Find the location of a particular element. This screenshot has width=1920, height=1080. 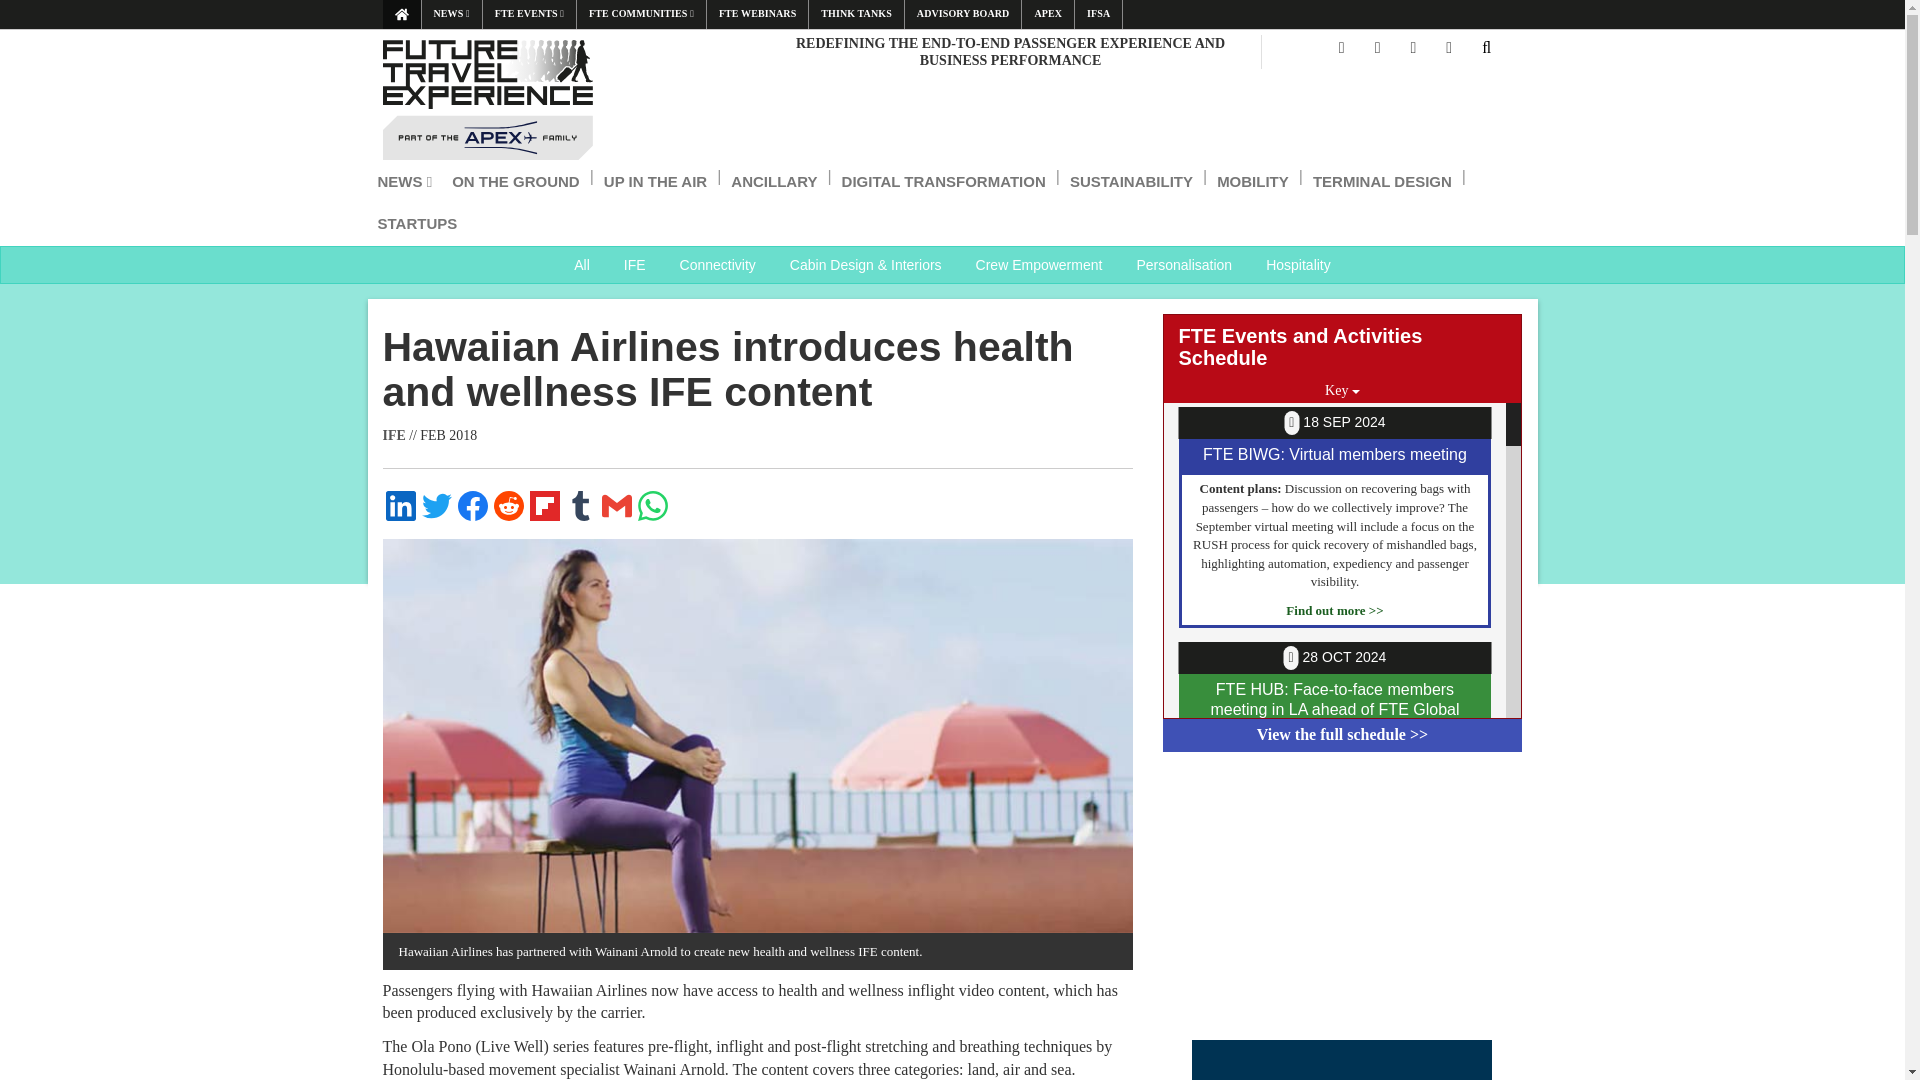

THINK TANKS is located at coordinates (855, 14).